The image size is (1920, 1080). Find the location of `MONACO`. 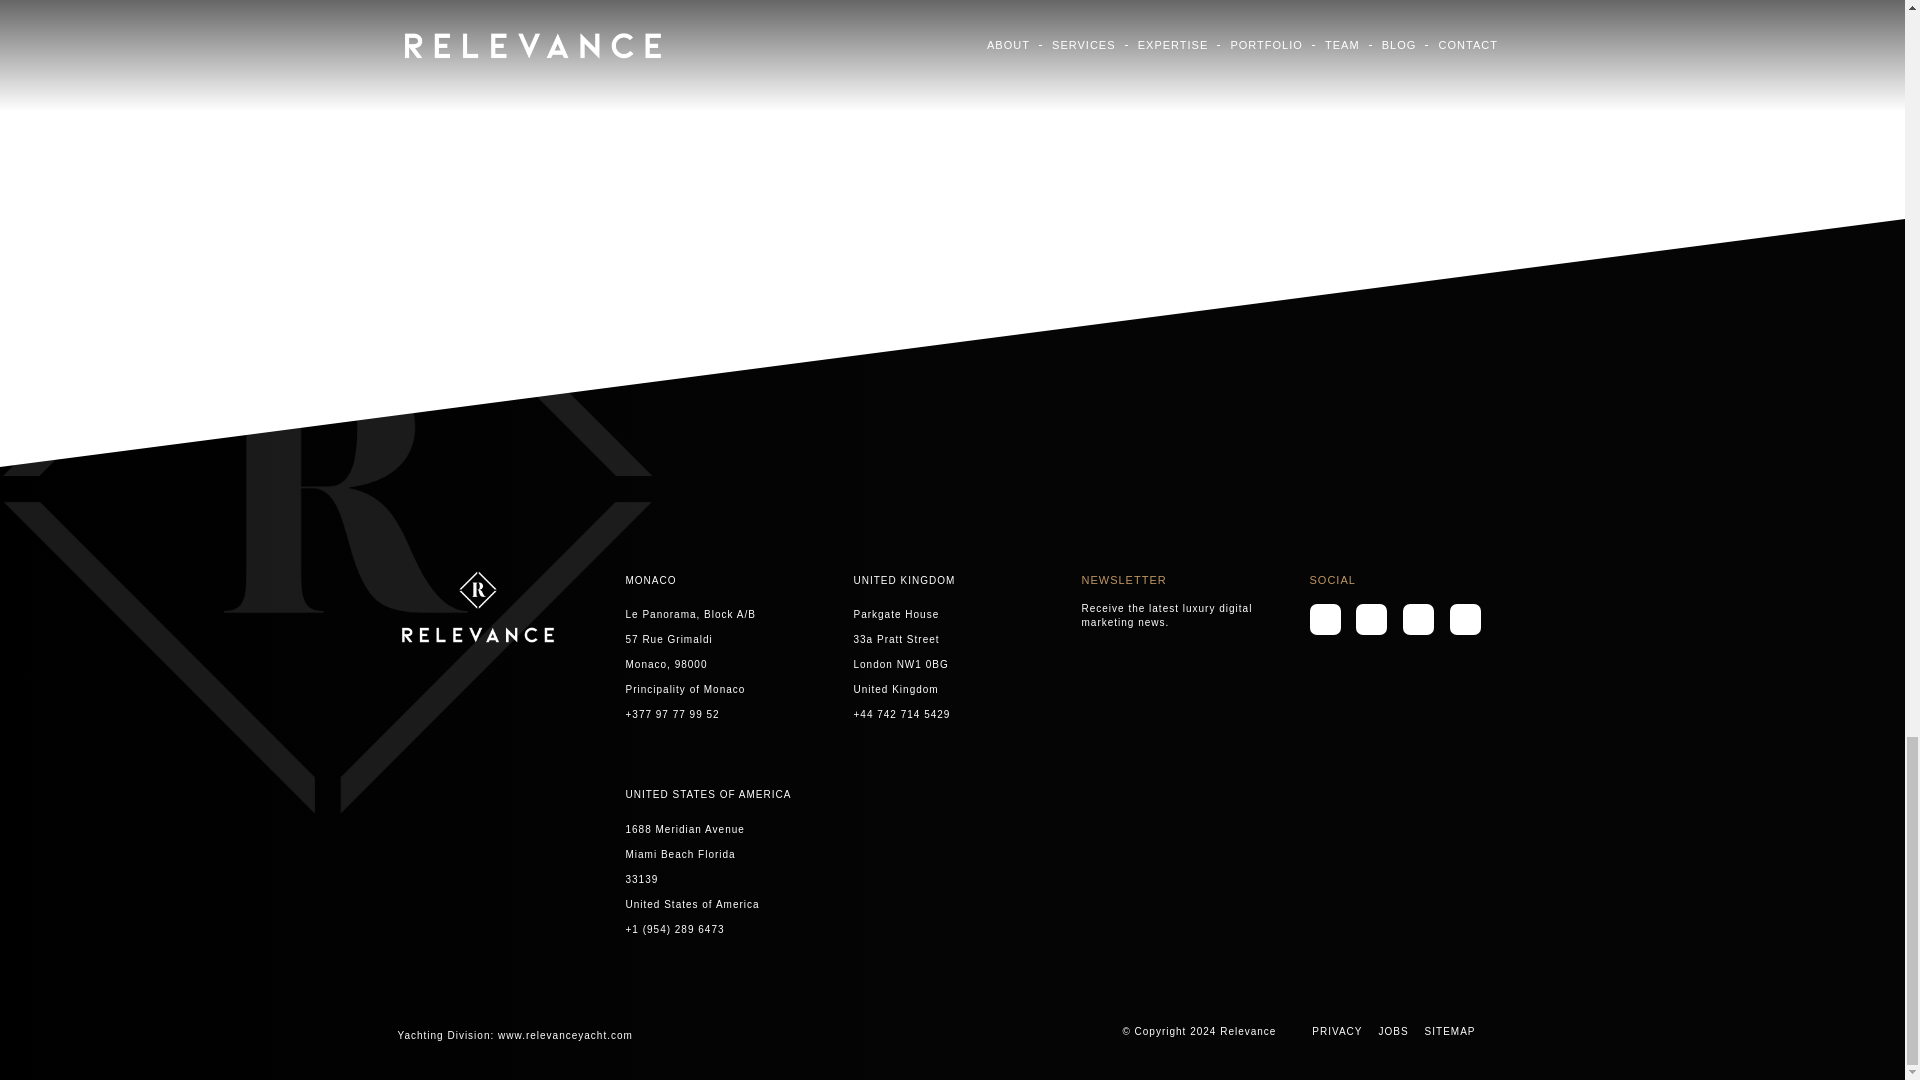

MONACO is located at coordinates (651, 580).